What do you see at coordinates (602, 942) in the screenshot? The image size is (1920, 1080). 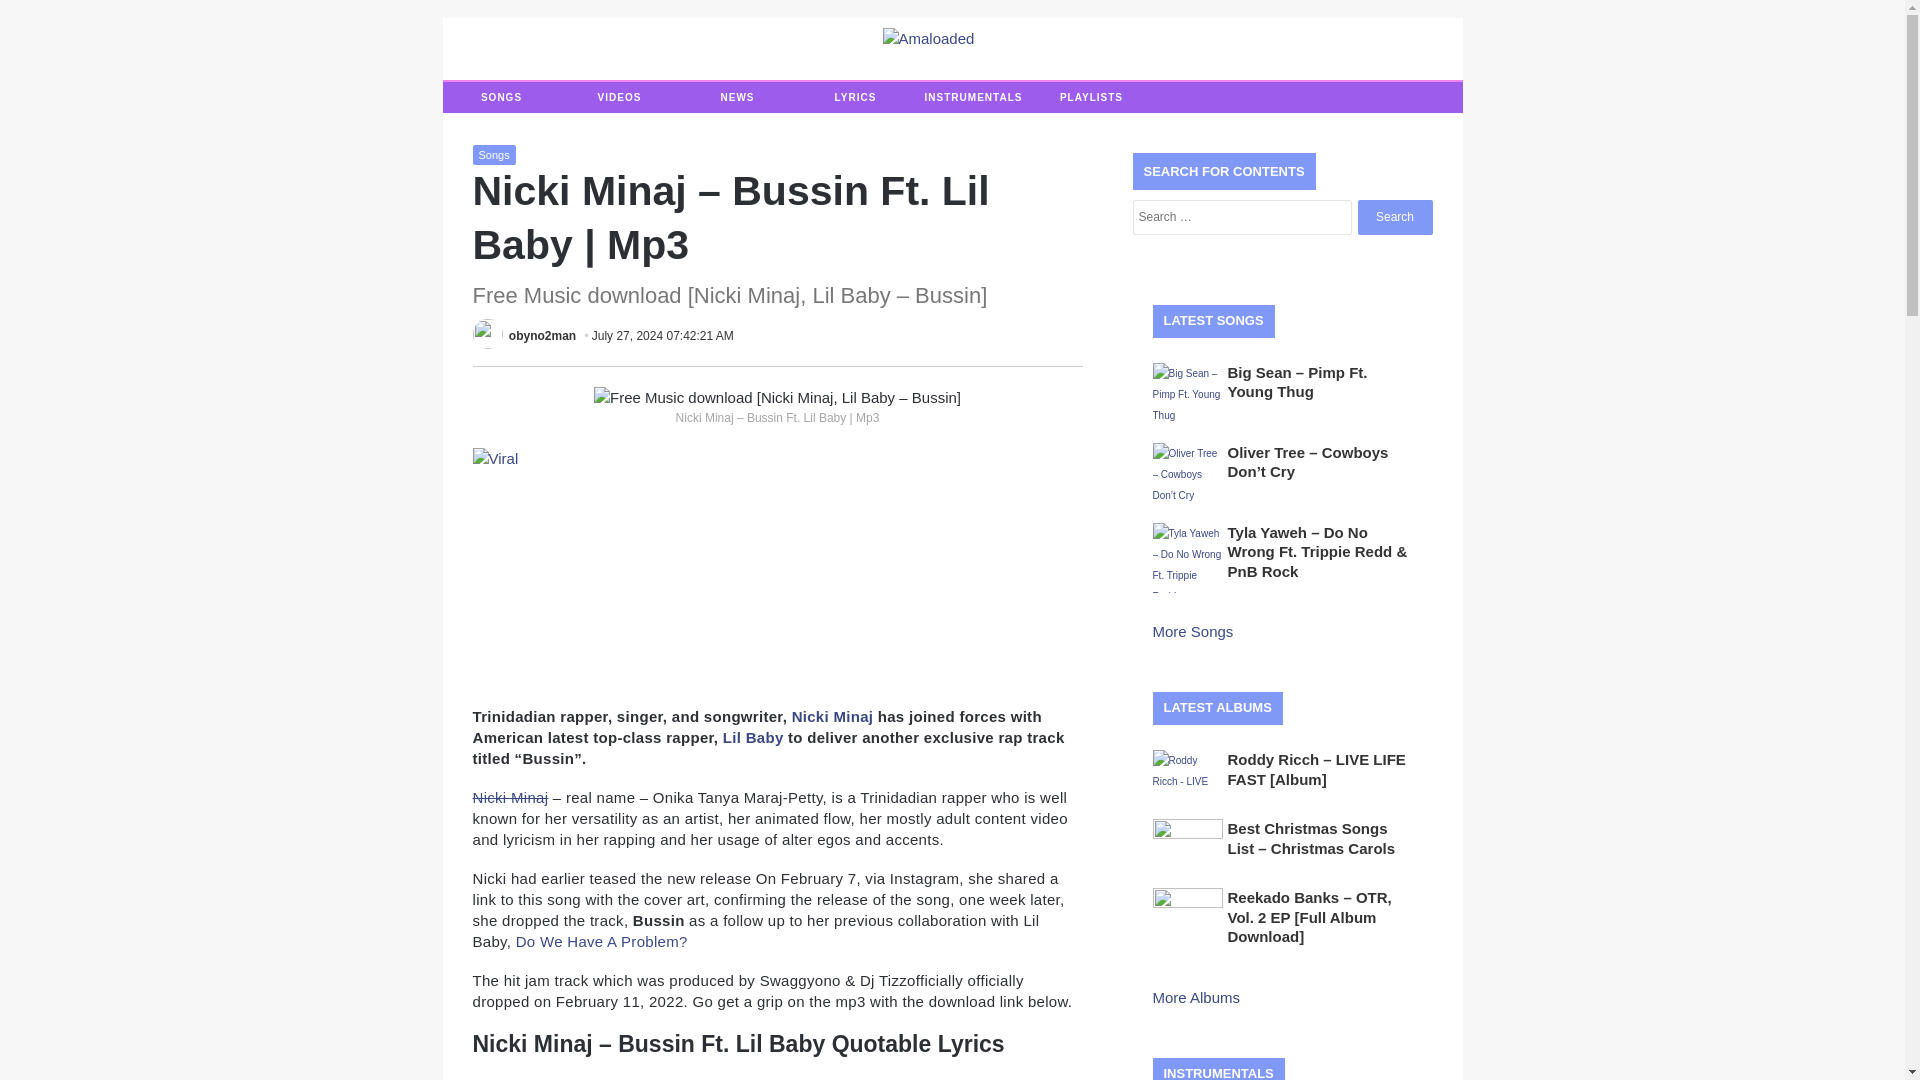 I see `Do We Have A Problem?` at bounding box center [602, 942].